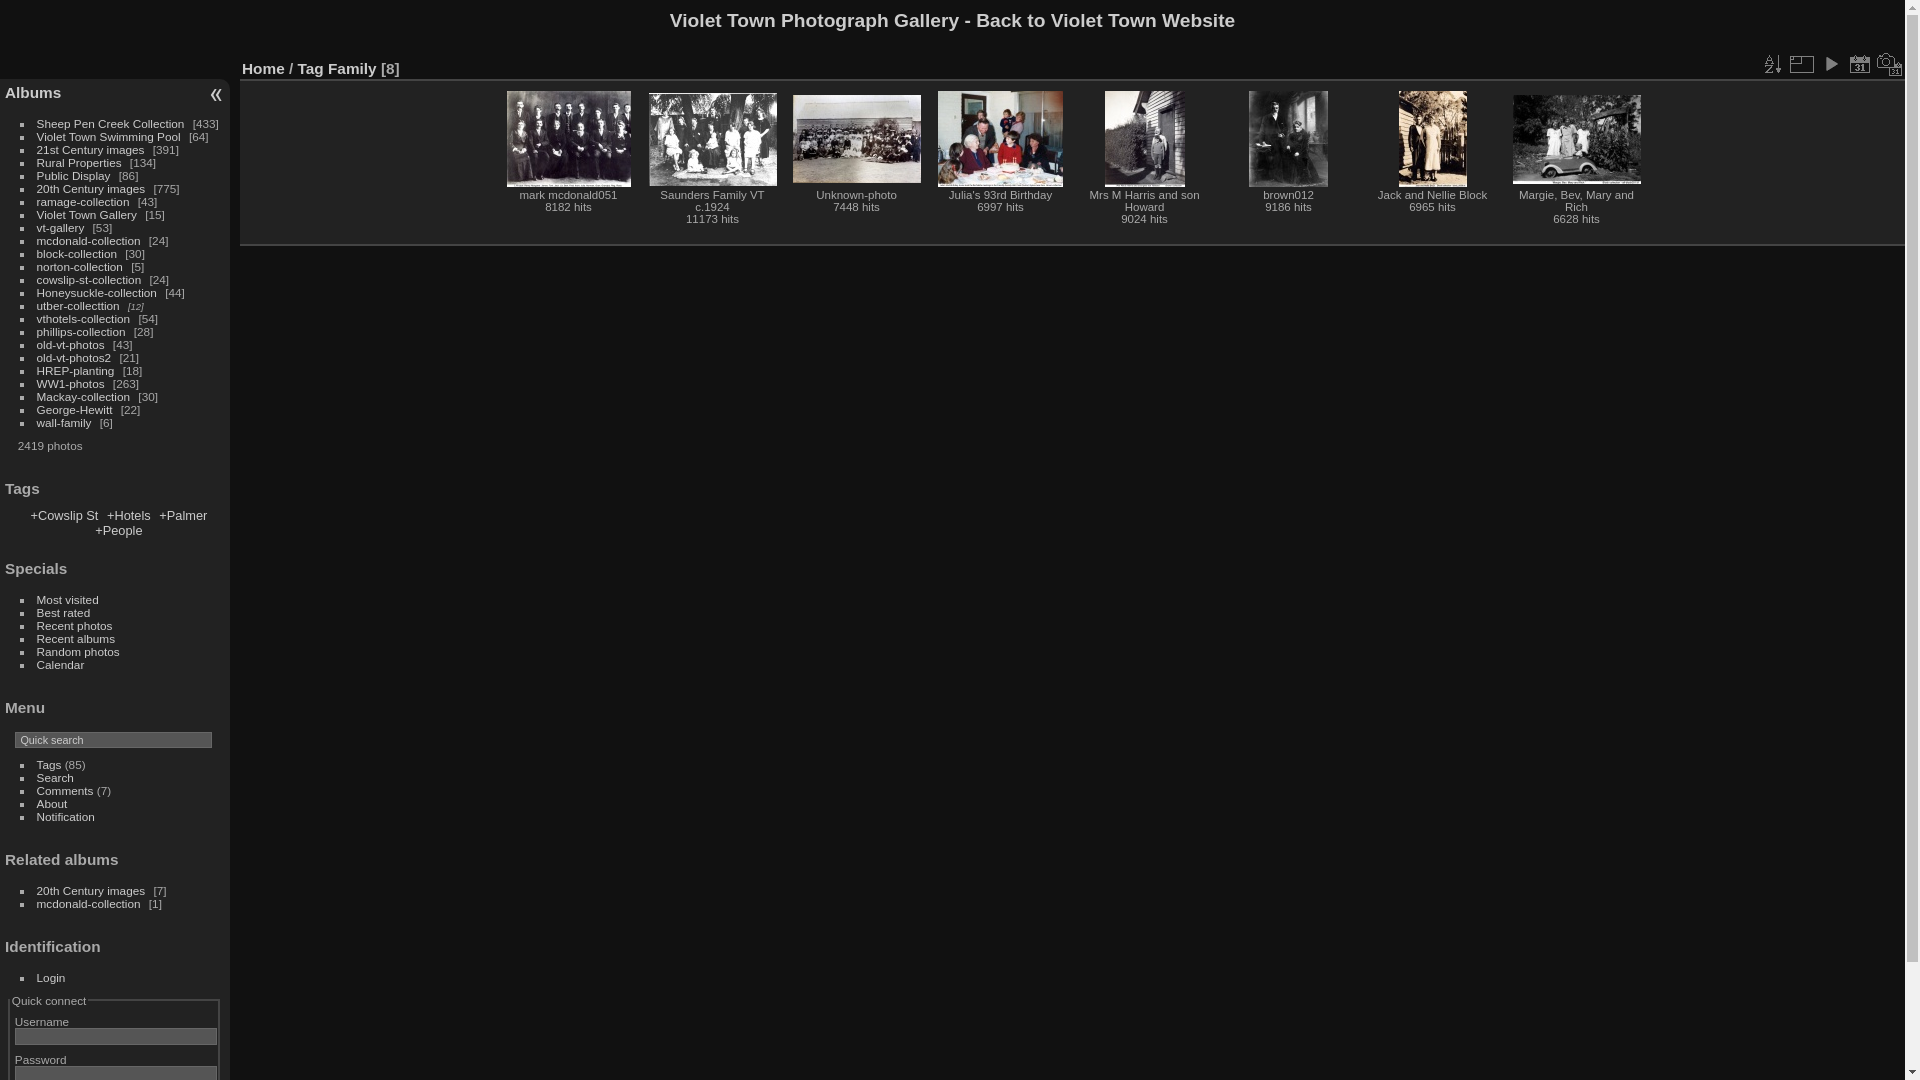 The width and height of the screenshot is (1920, 1080). I want to click on wall-family, so click(64, 422).